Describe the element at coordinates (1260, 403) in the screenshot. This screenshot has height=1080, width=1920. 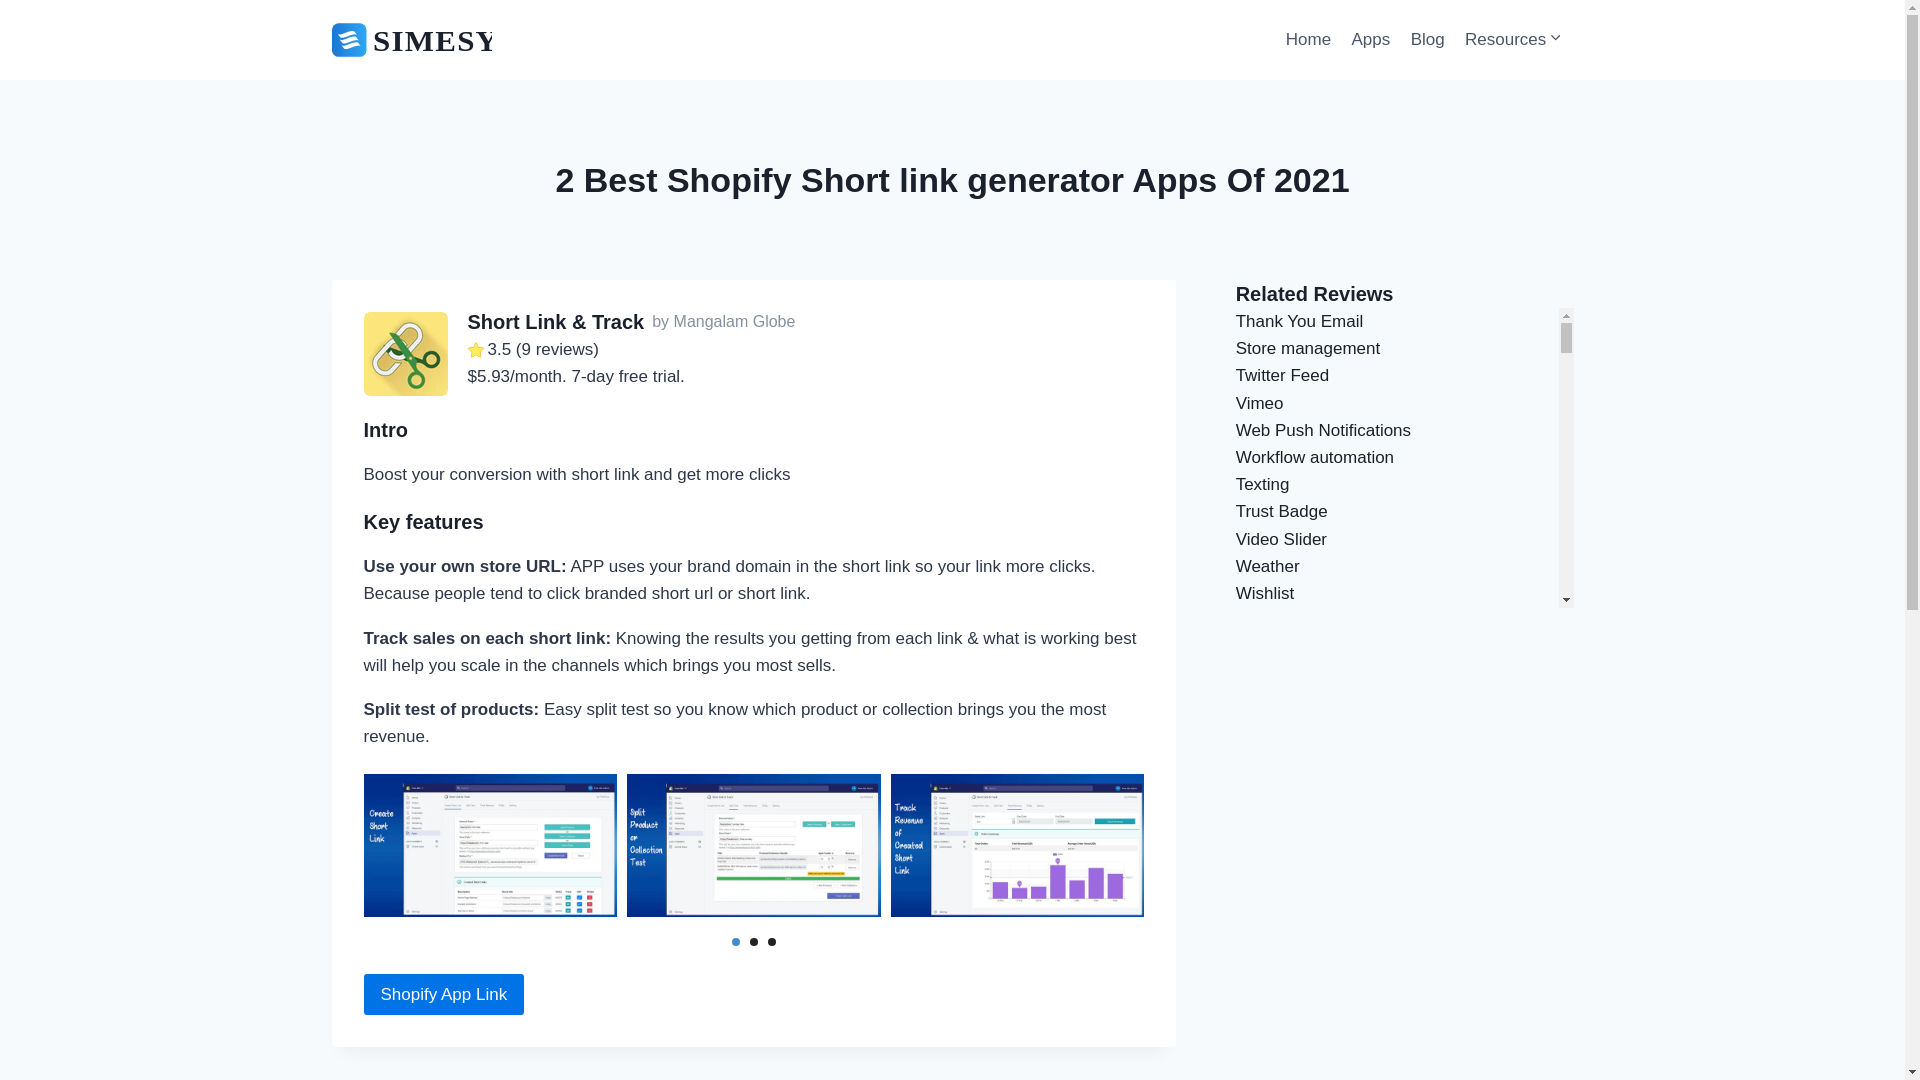
I see `Vimeo` at that location.